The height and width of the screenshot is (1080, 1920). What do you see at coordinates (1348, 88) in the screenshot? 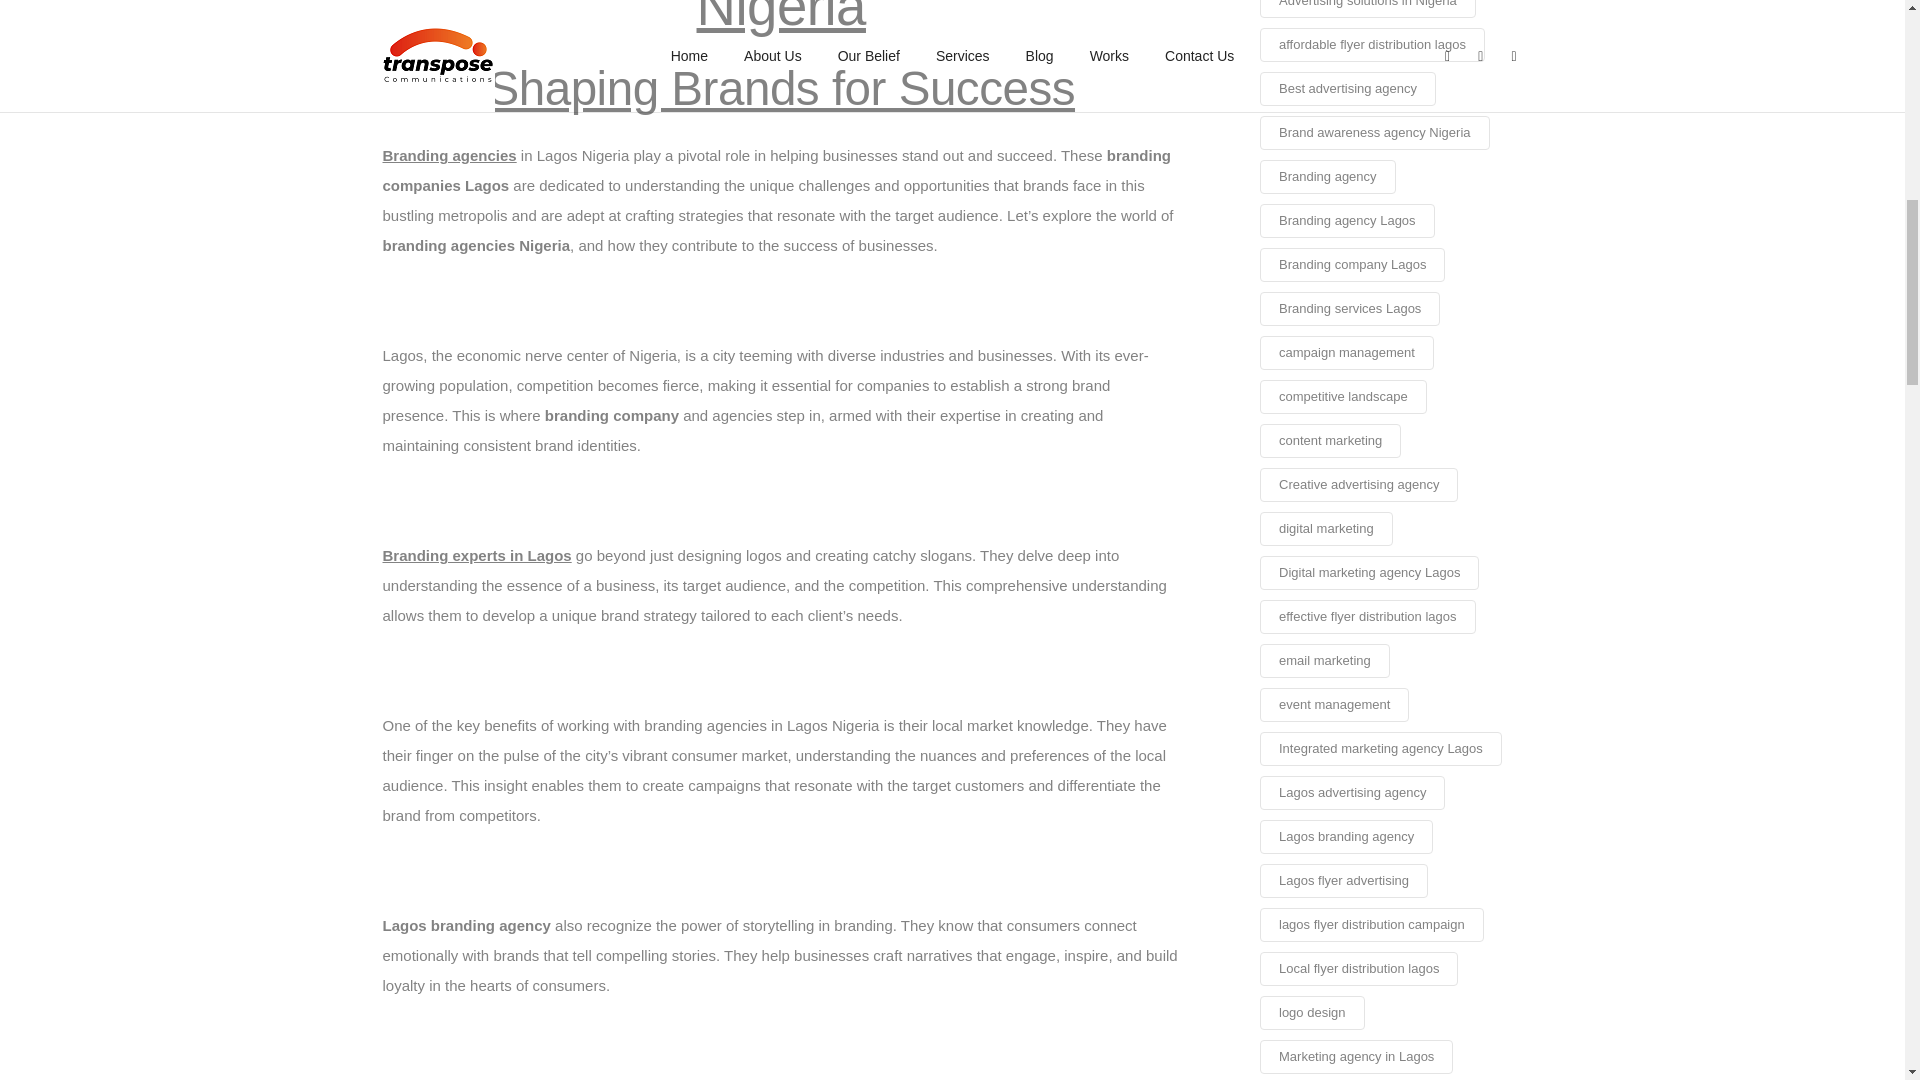
I see `Best advertising agency` at bounding box center [1348, 88].